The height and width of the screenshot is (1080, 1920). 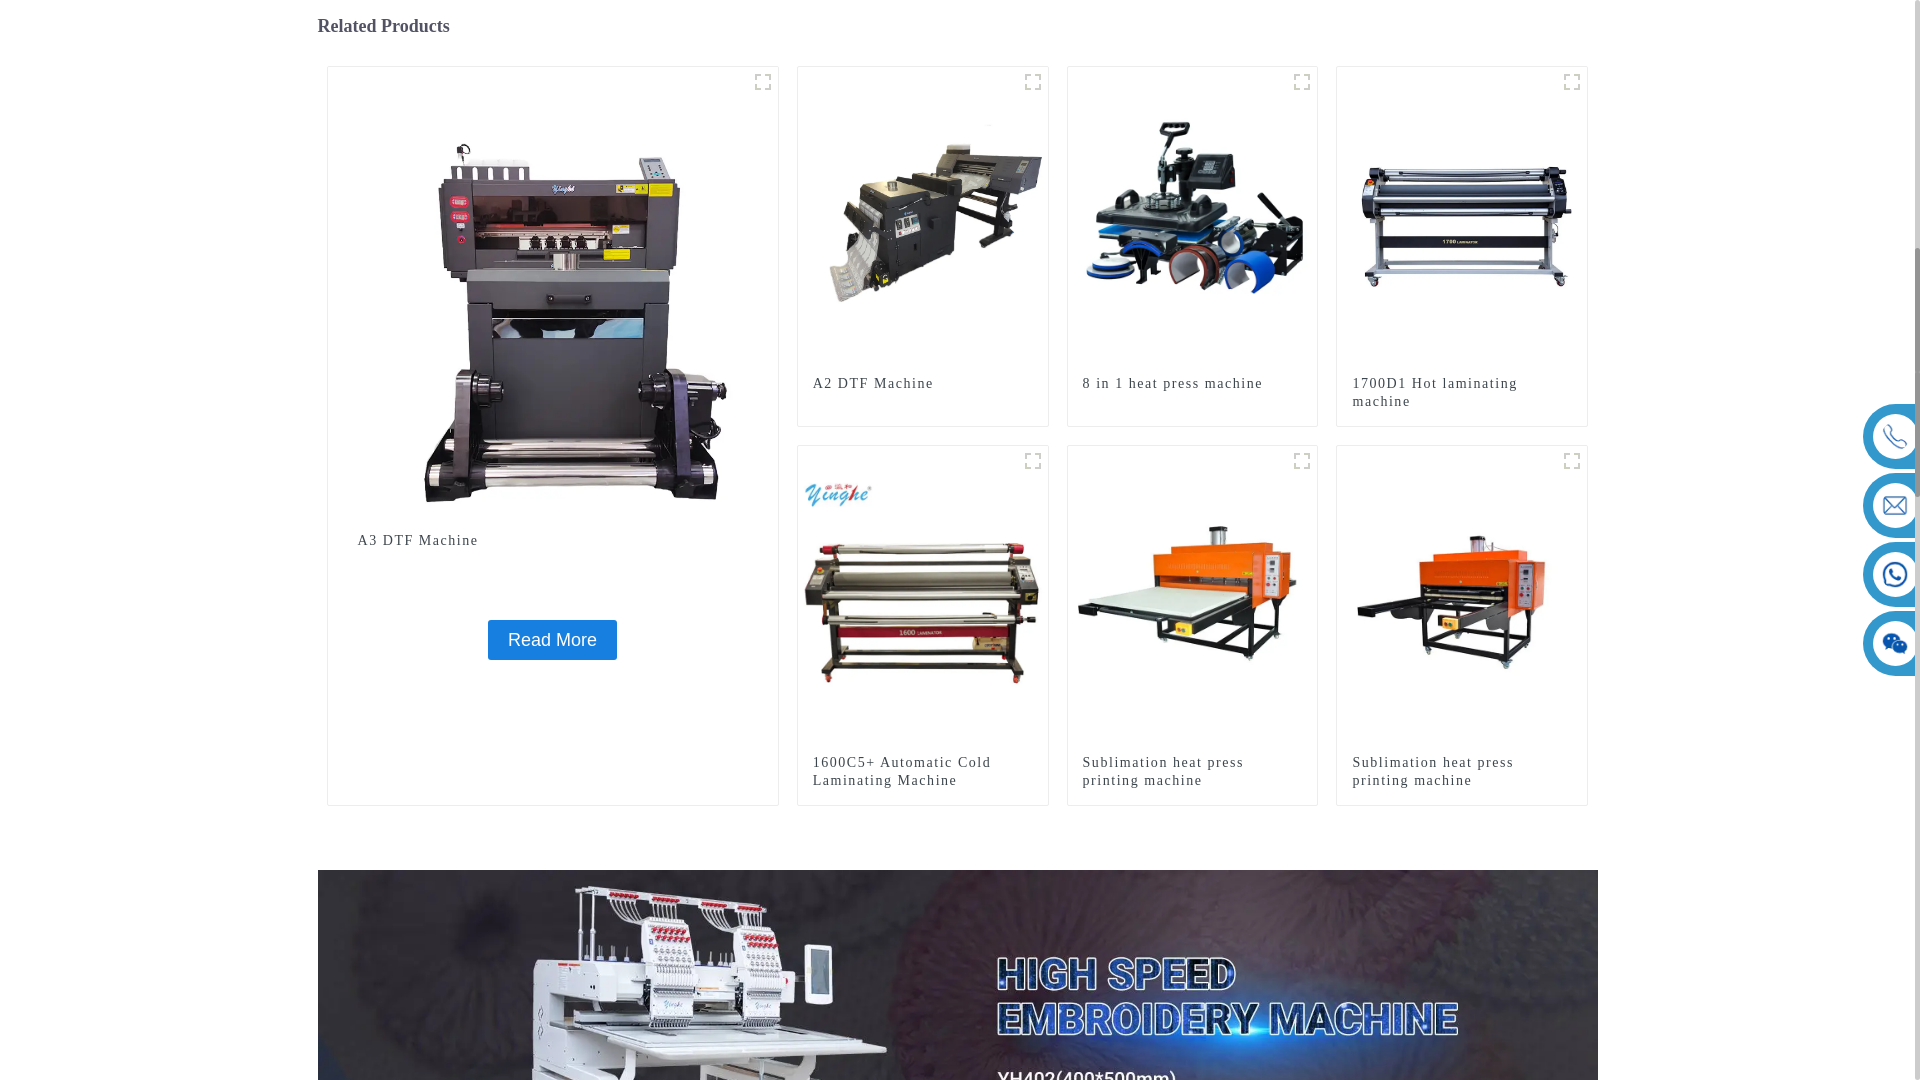 I want to click on 1700D1 Hot laminating machine, so click(x=1462, y=392).